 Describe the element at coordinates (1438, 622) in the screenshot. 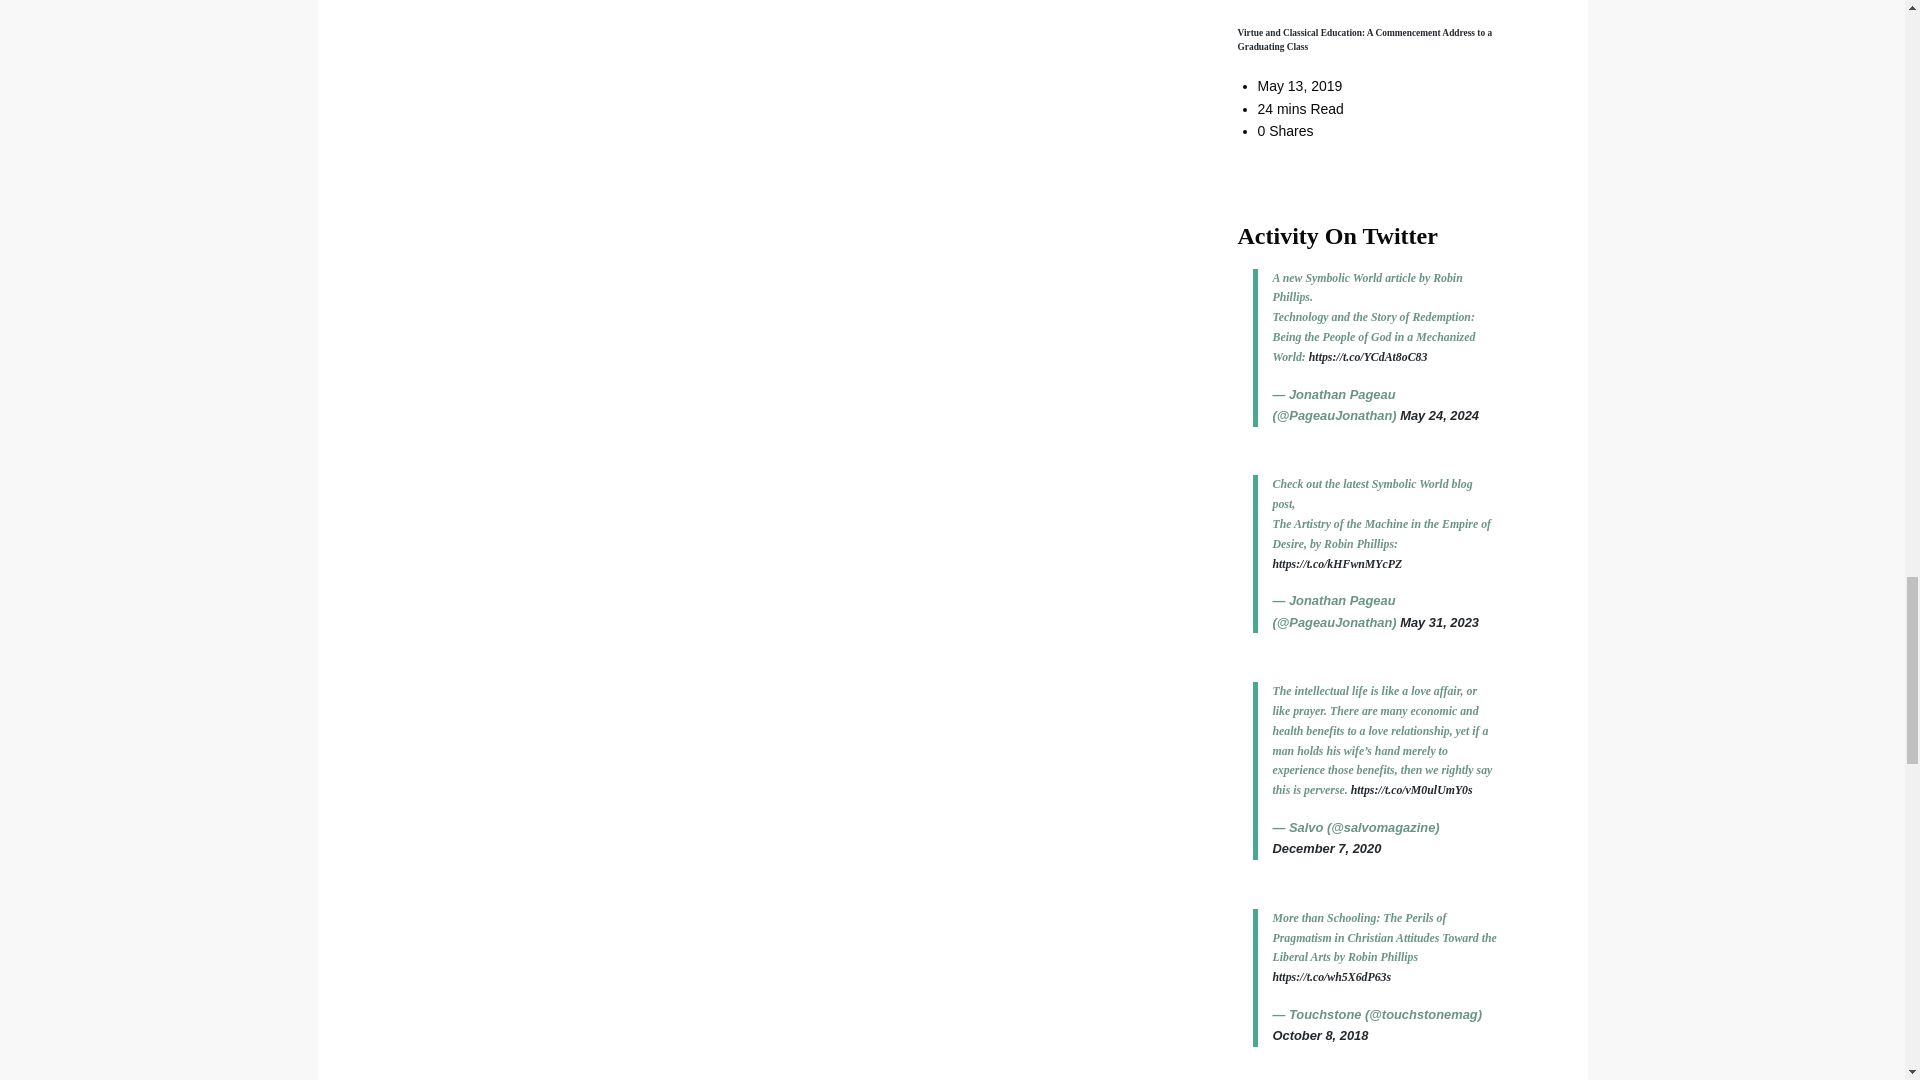

I see `May 31, 2023` at that location.